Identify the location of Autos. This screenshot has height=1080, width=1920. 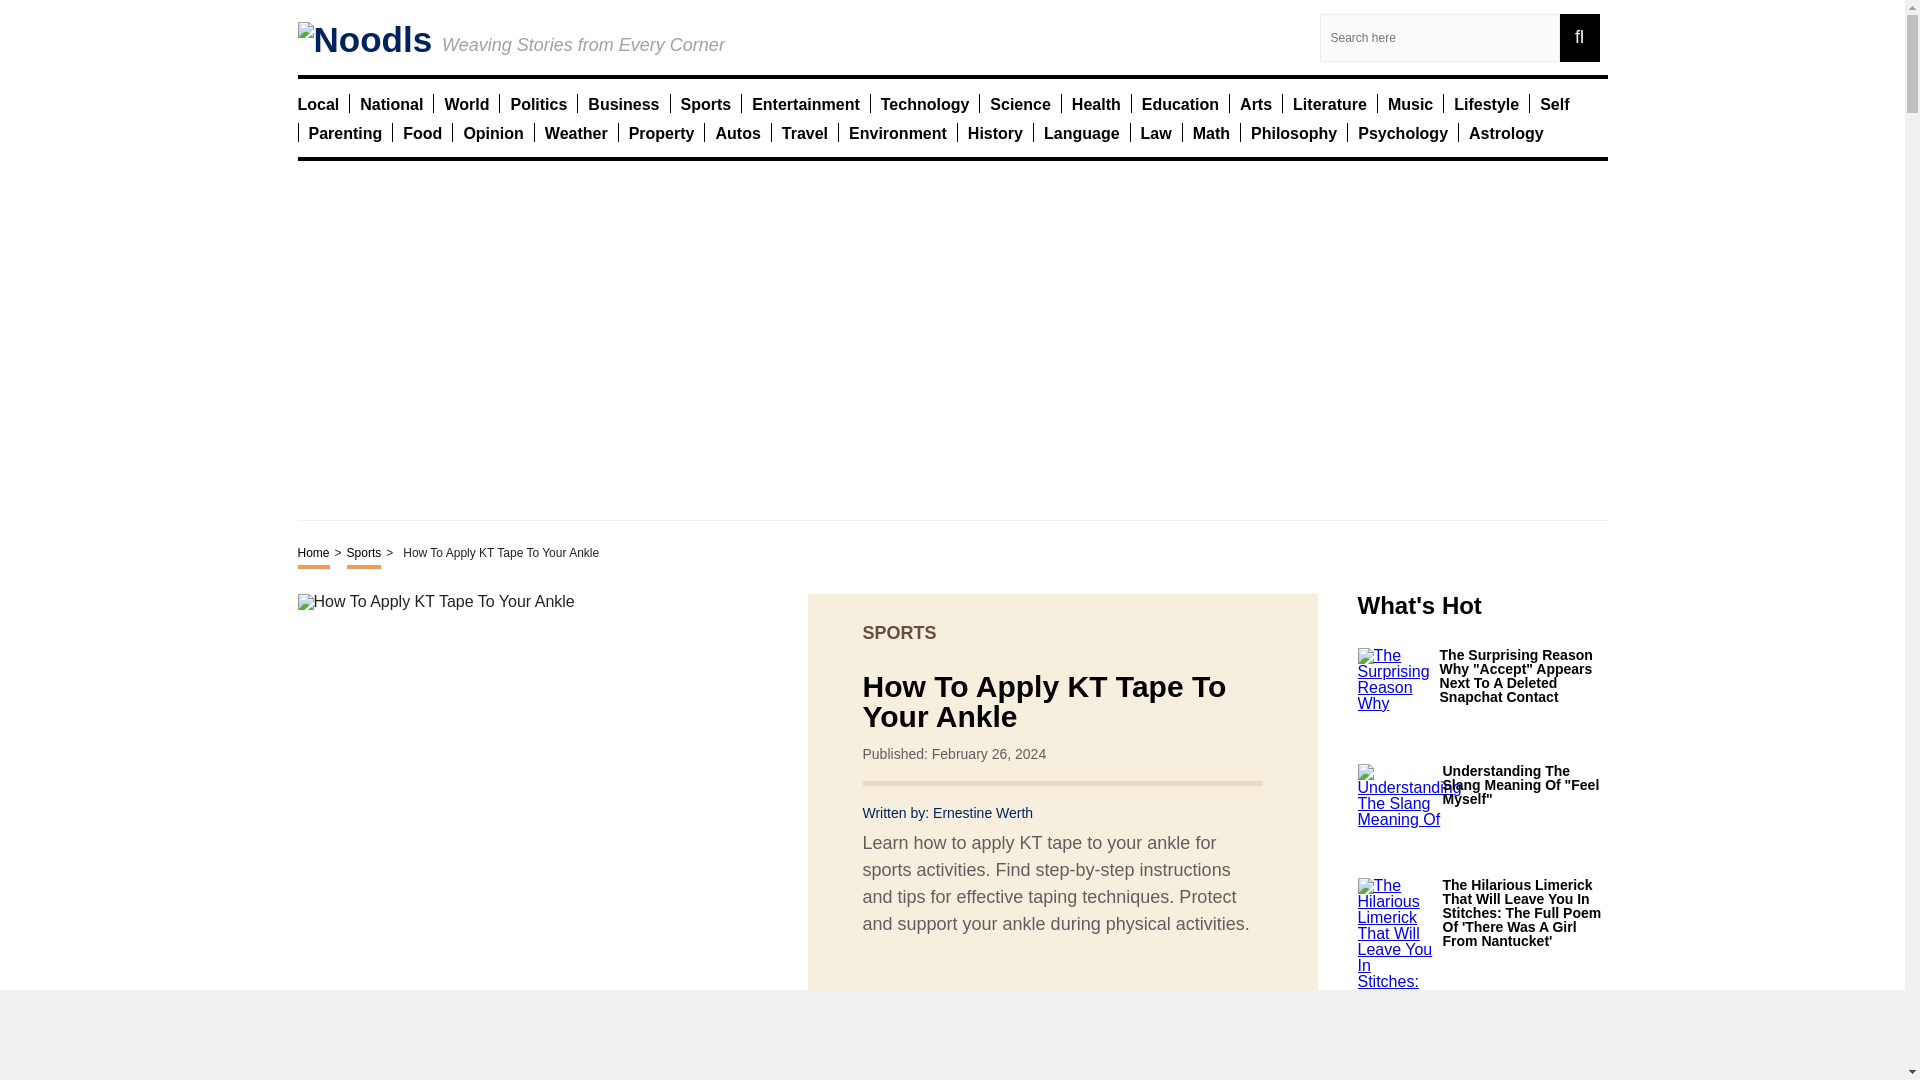
(737, 132).